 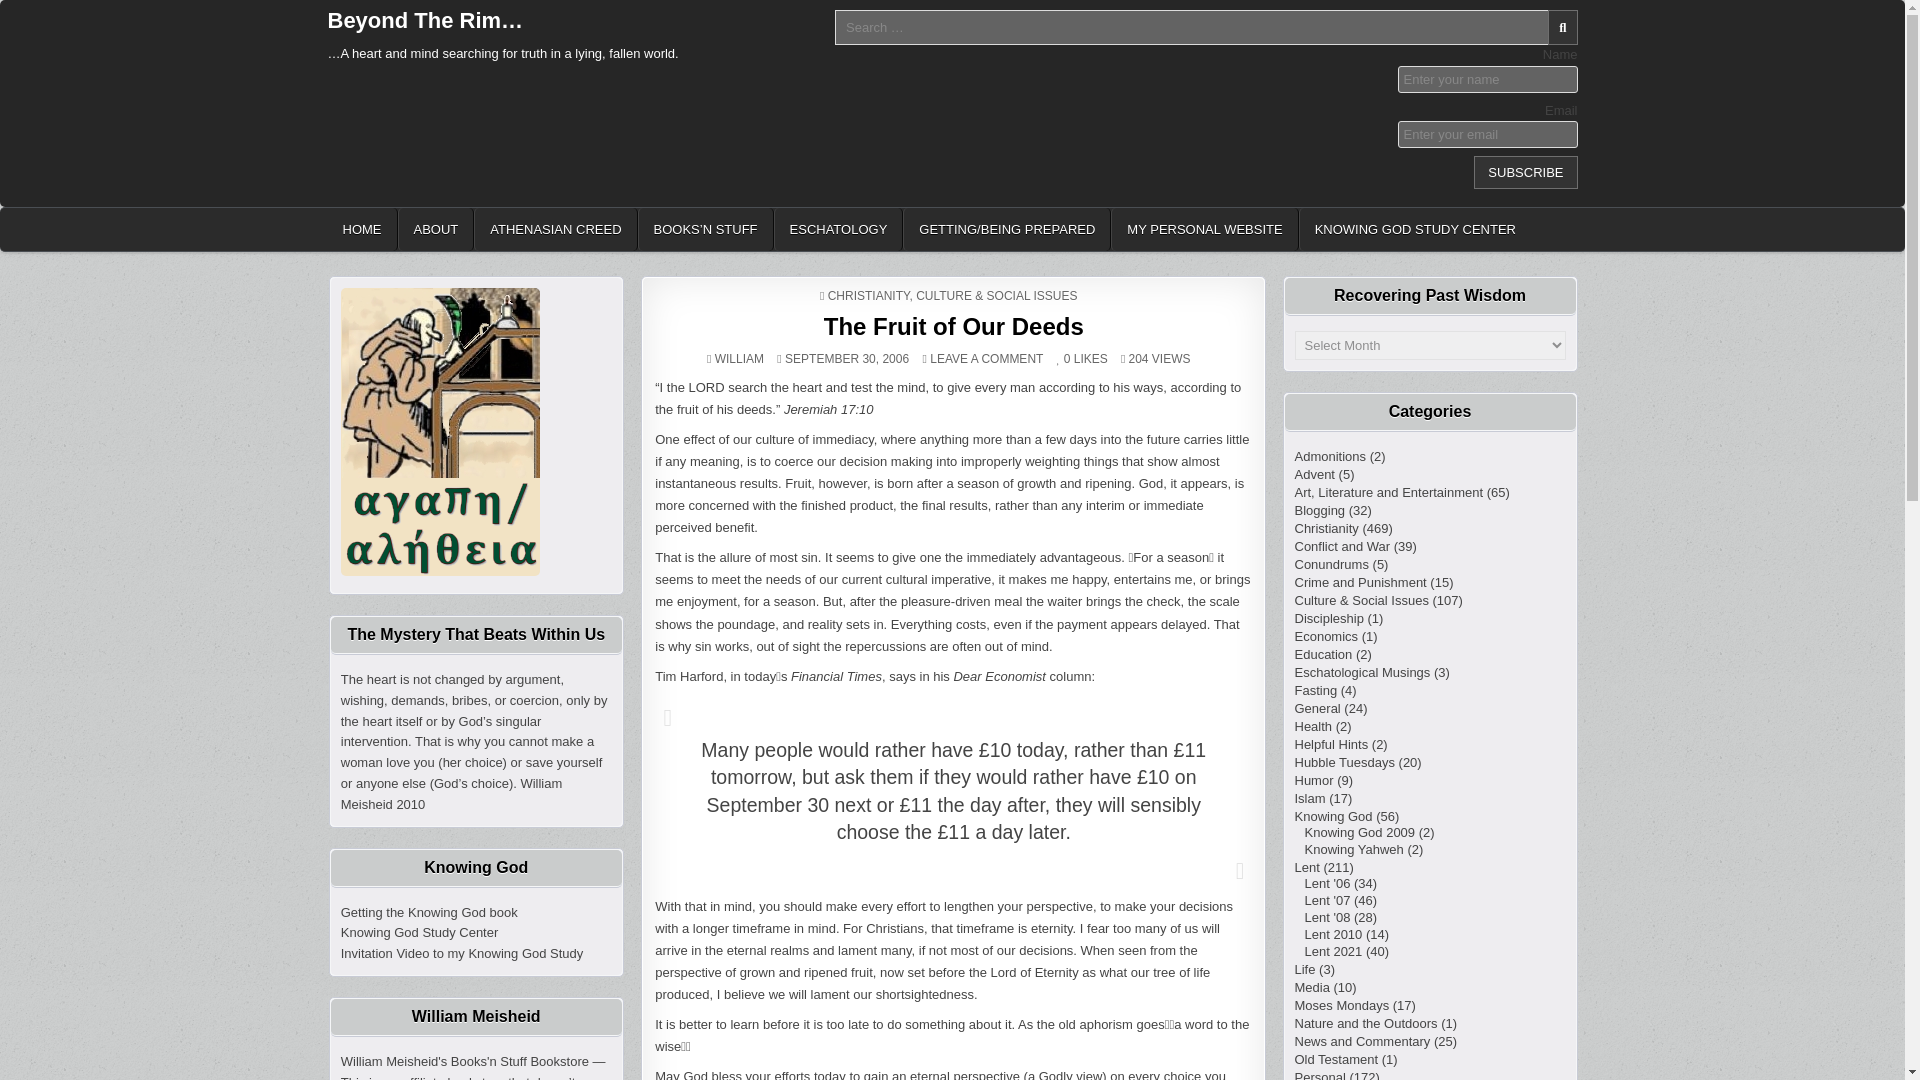 I want to click on WILLIAM, so click(x=868, y=296).